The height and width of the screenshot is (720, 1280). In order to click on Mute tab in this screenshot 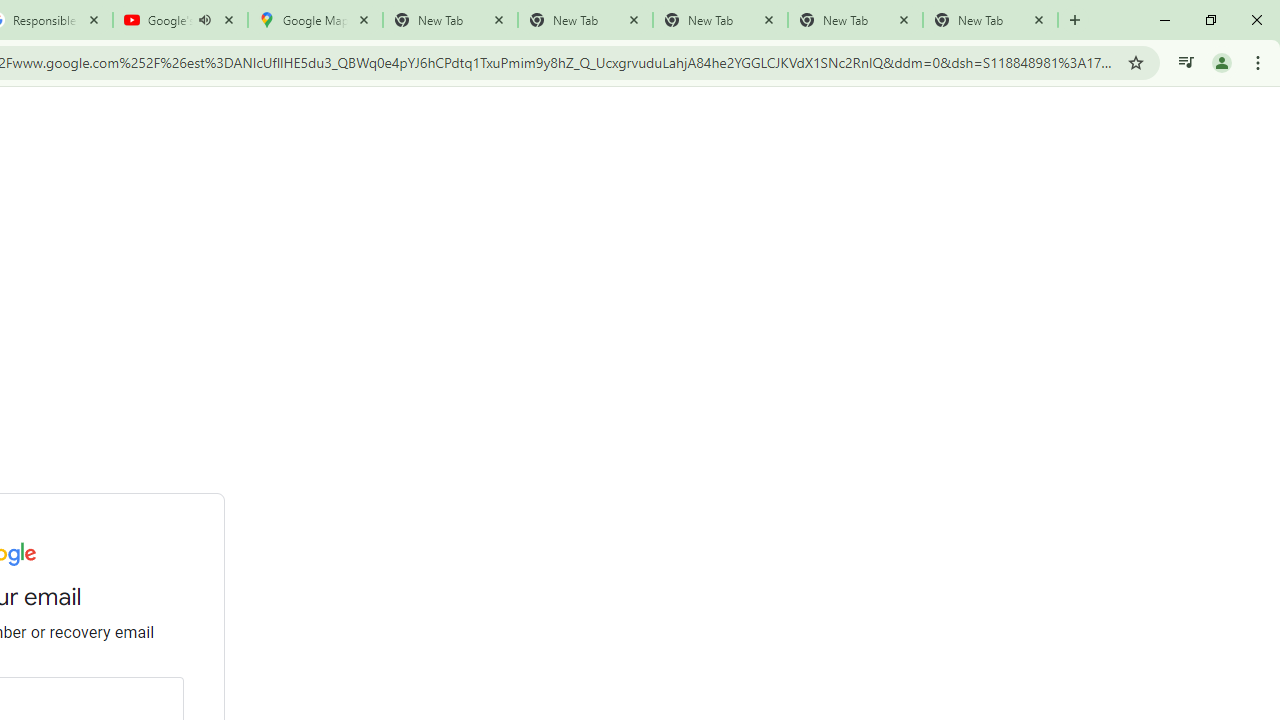, I will do `click(204, 20)`.